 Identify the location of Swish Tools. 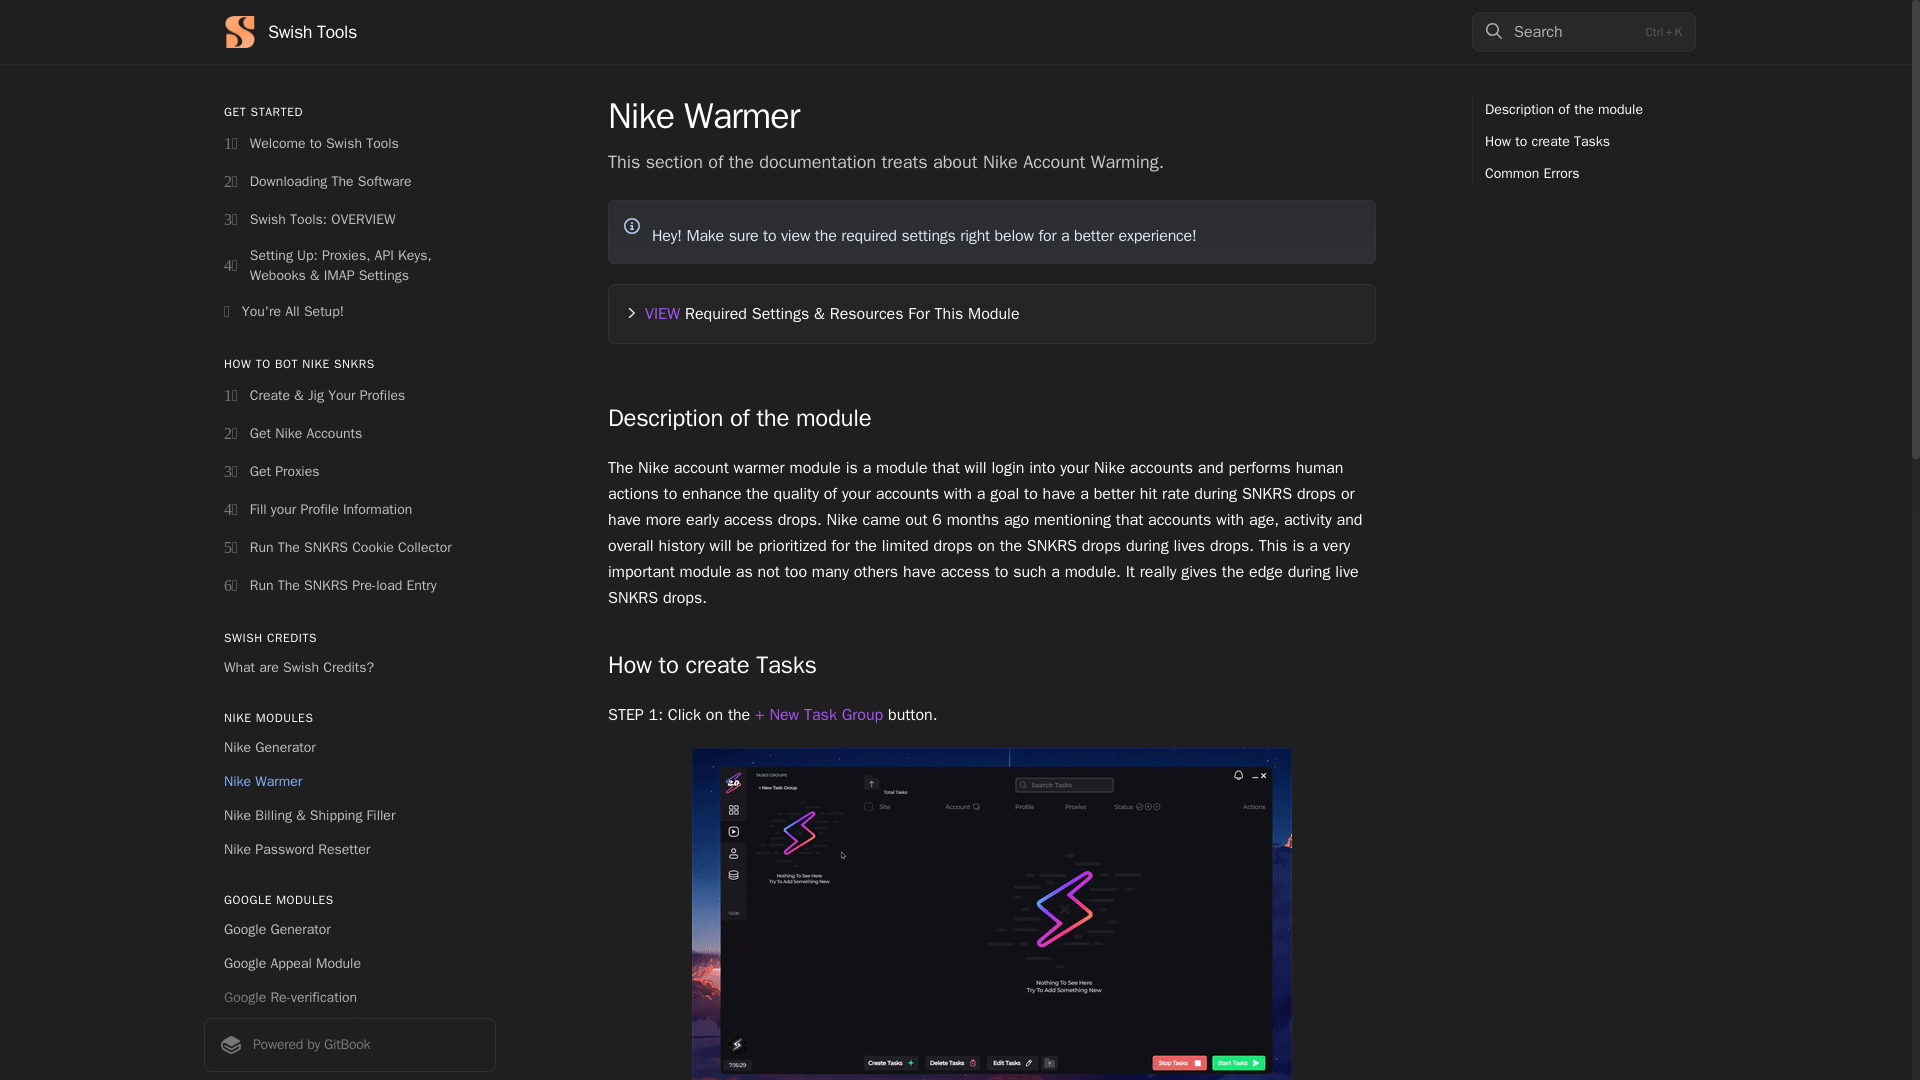
(290, 32).